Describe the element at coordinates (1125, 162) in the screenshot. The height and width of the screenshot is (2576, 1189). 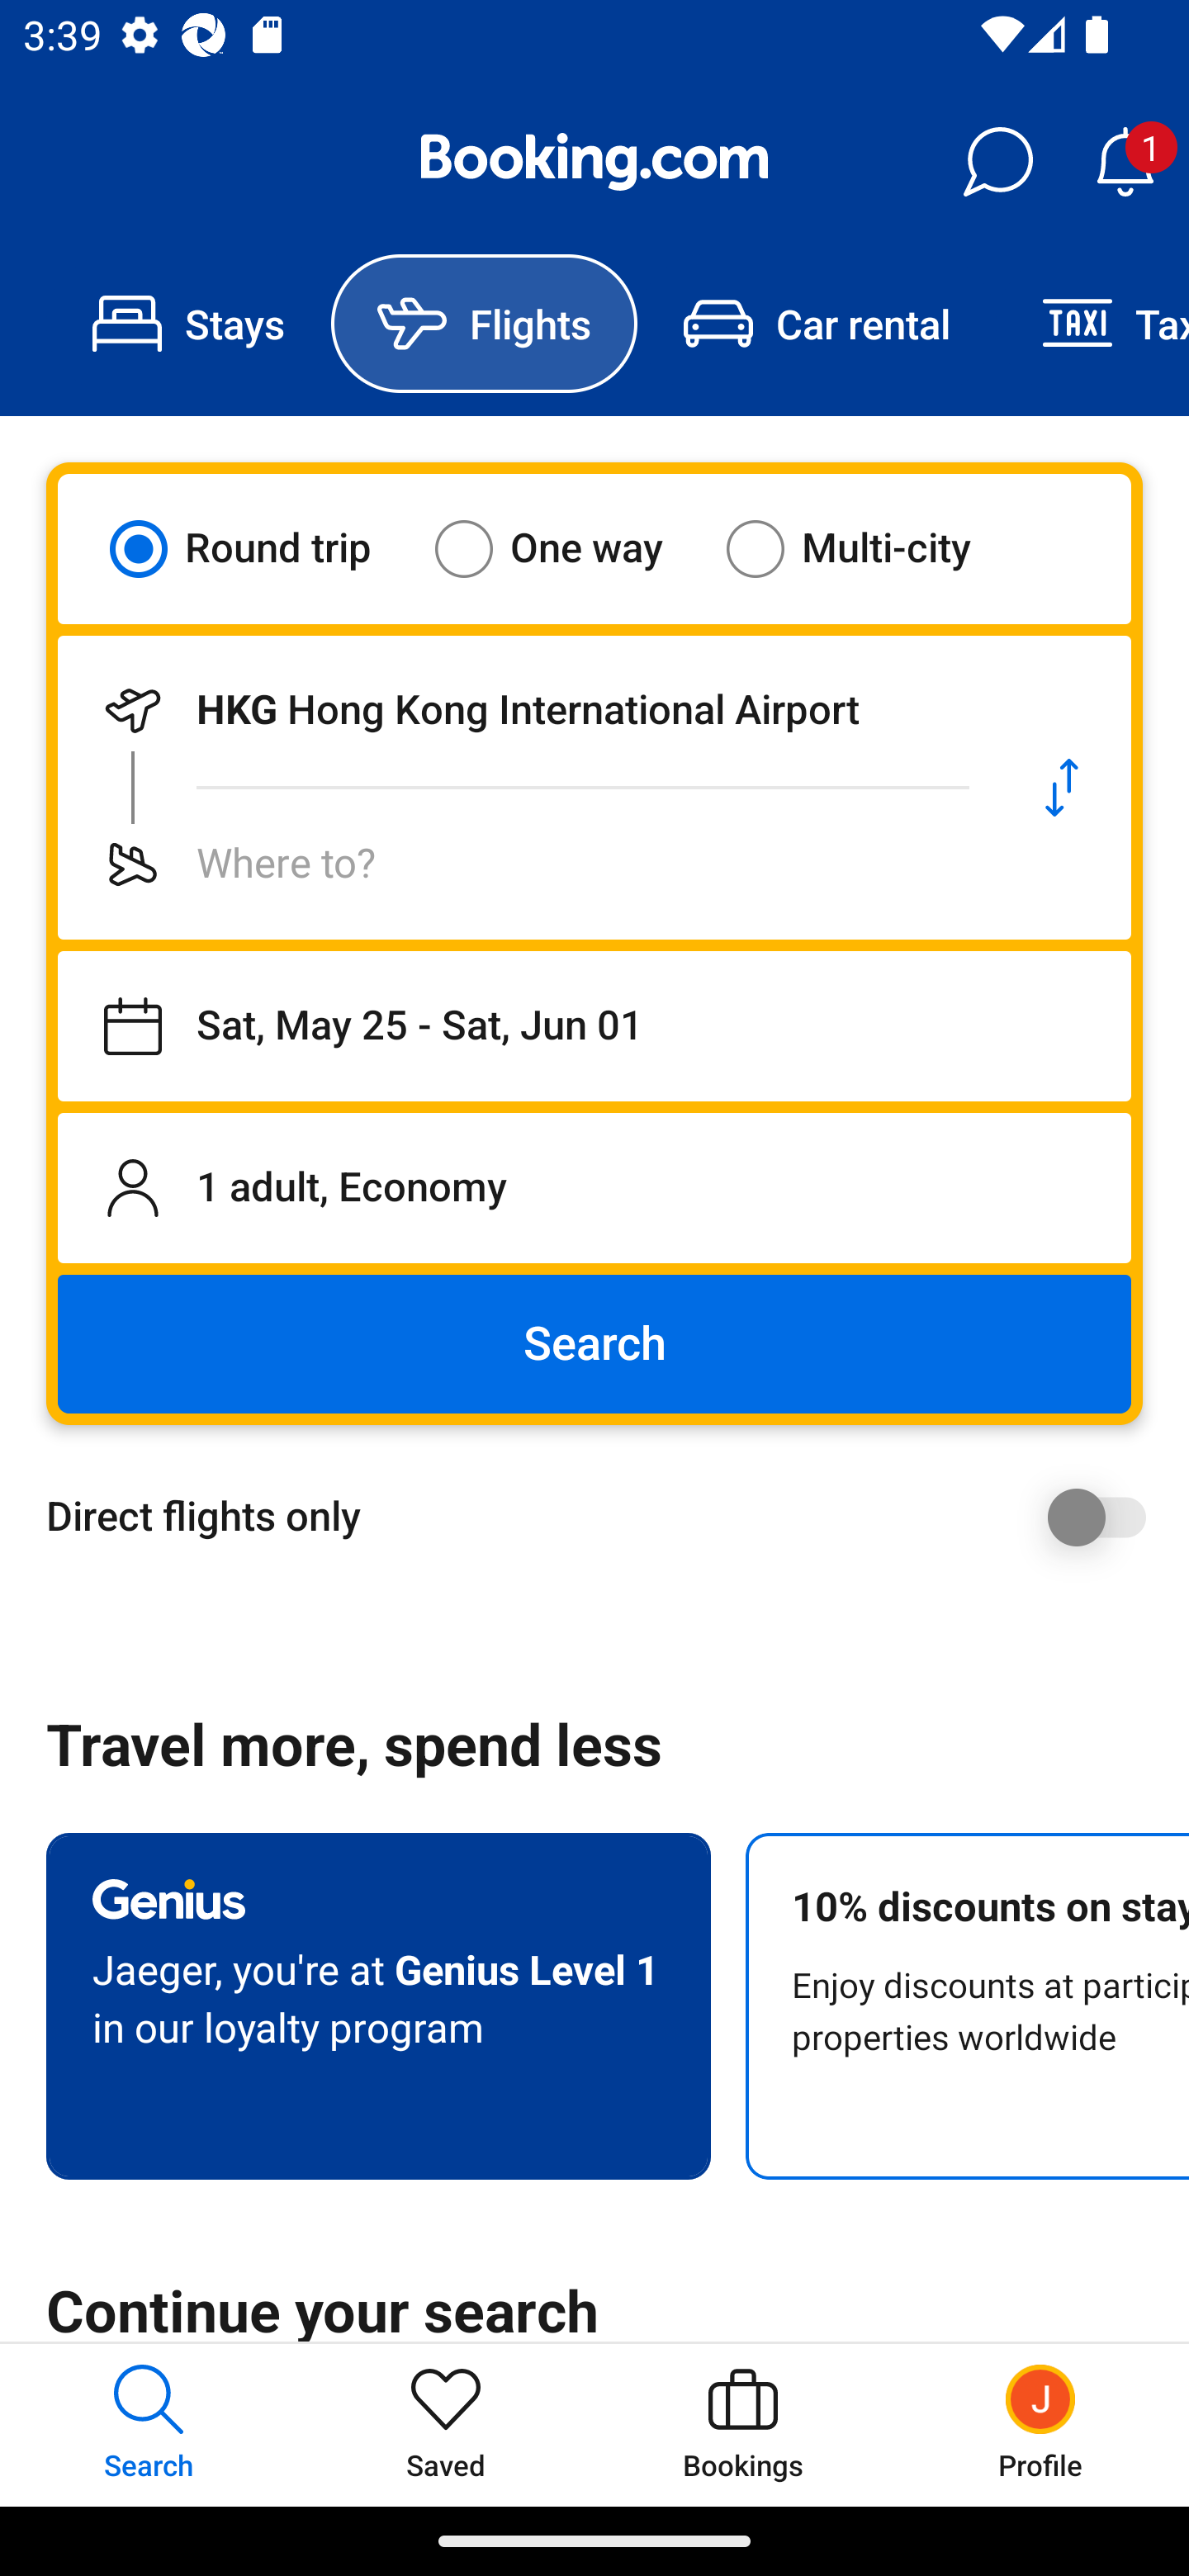
I see `Notifications` at that location.